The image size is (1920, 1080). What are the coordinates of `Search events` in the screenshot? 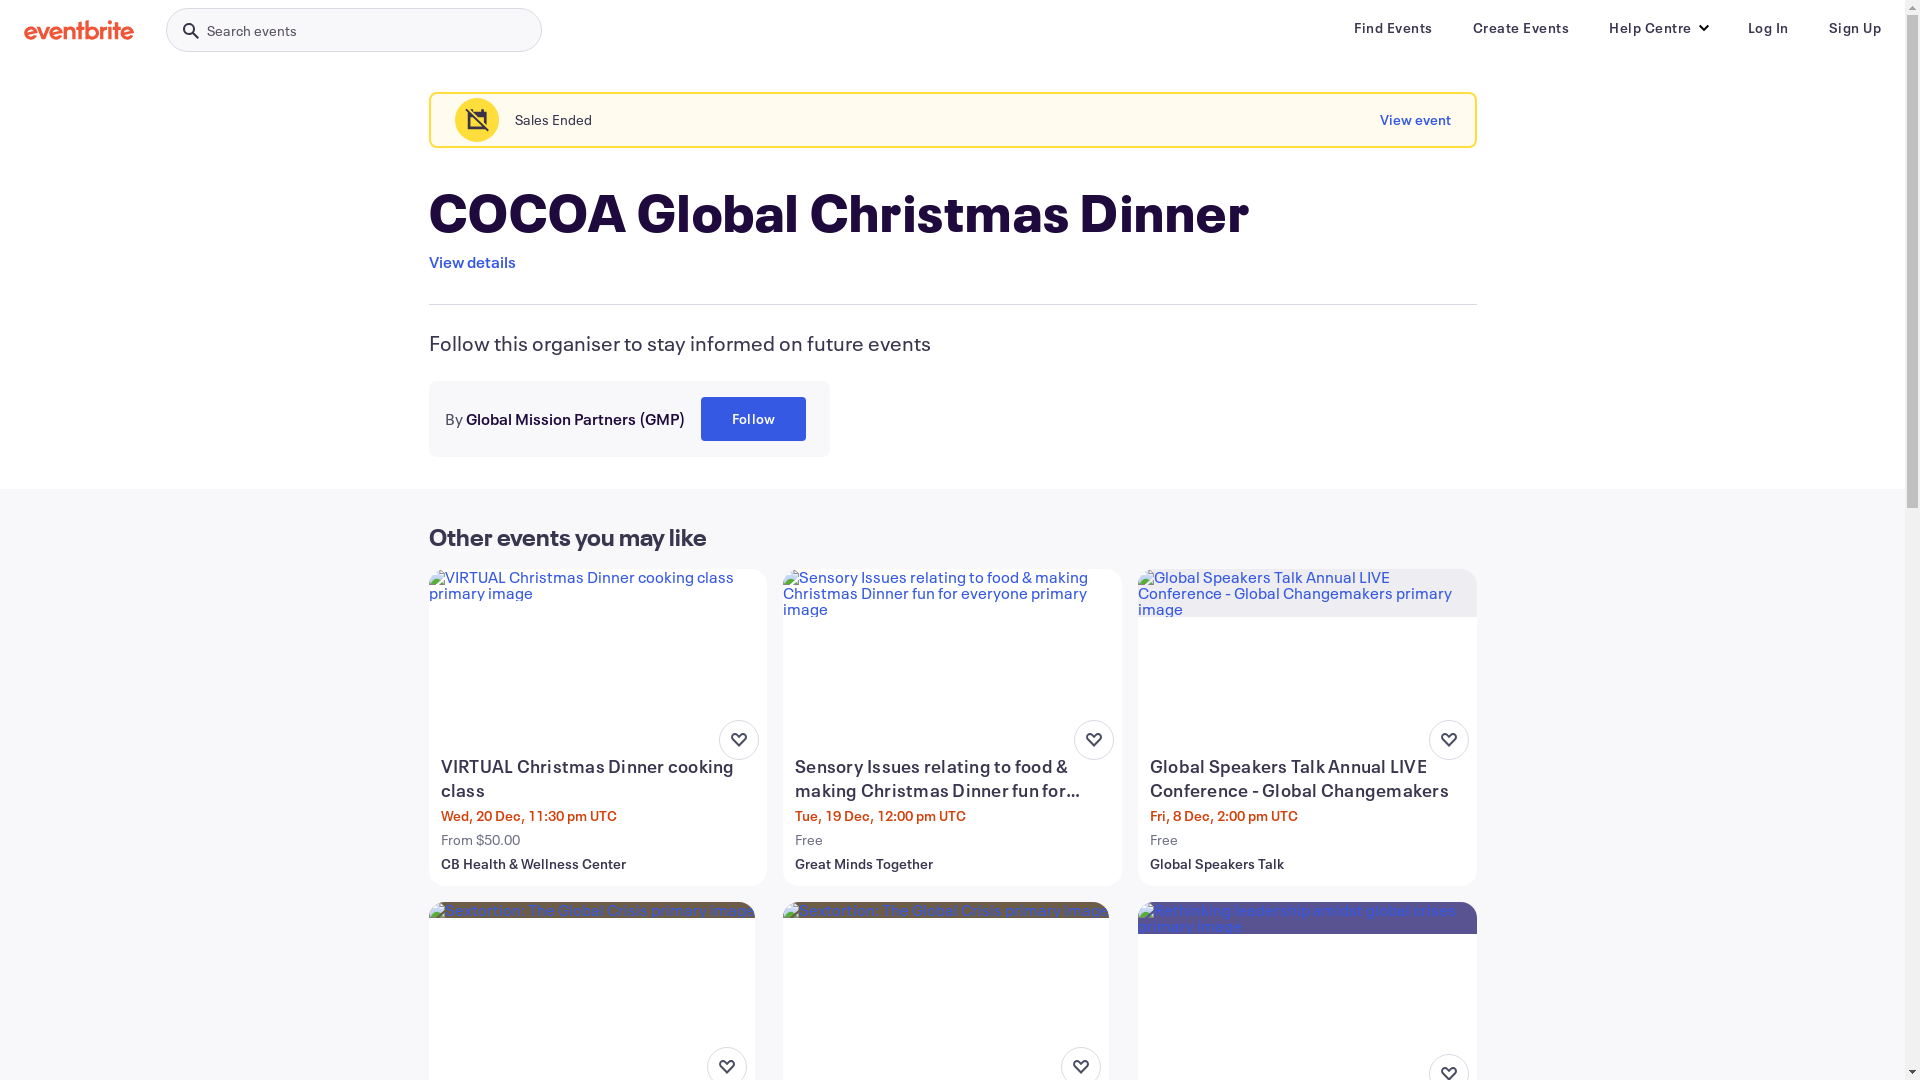 It's located at (354, 30).